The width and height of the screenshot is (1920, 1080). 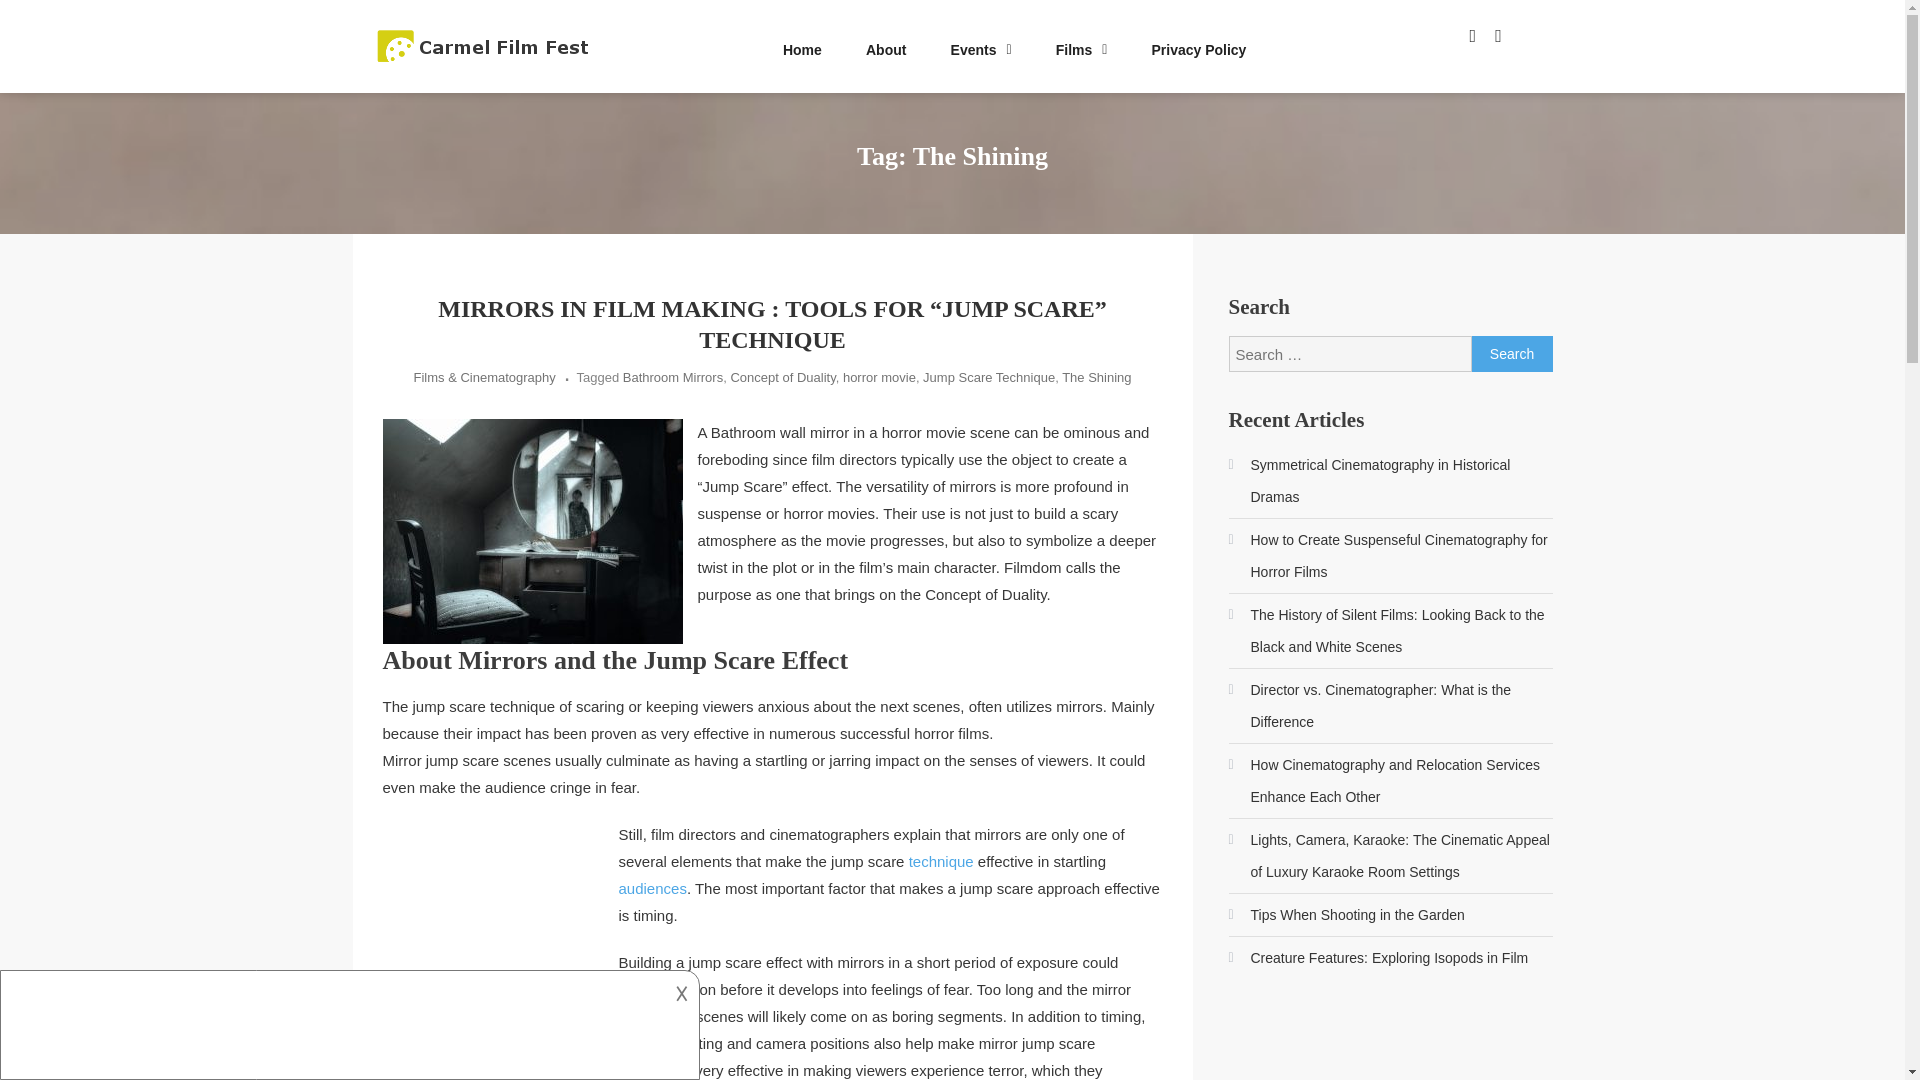 I want to click on horror movie, so click(x=878, y=377).